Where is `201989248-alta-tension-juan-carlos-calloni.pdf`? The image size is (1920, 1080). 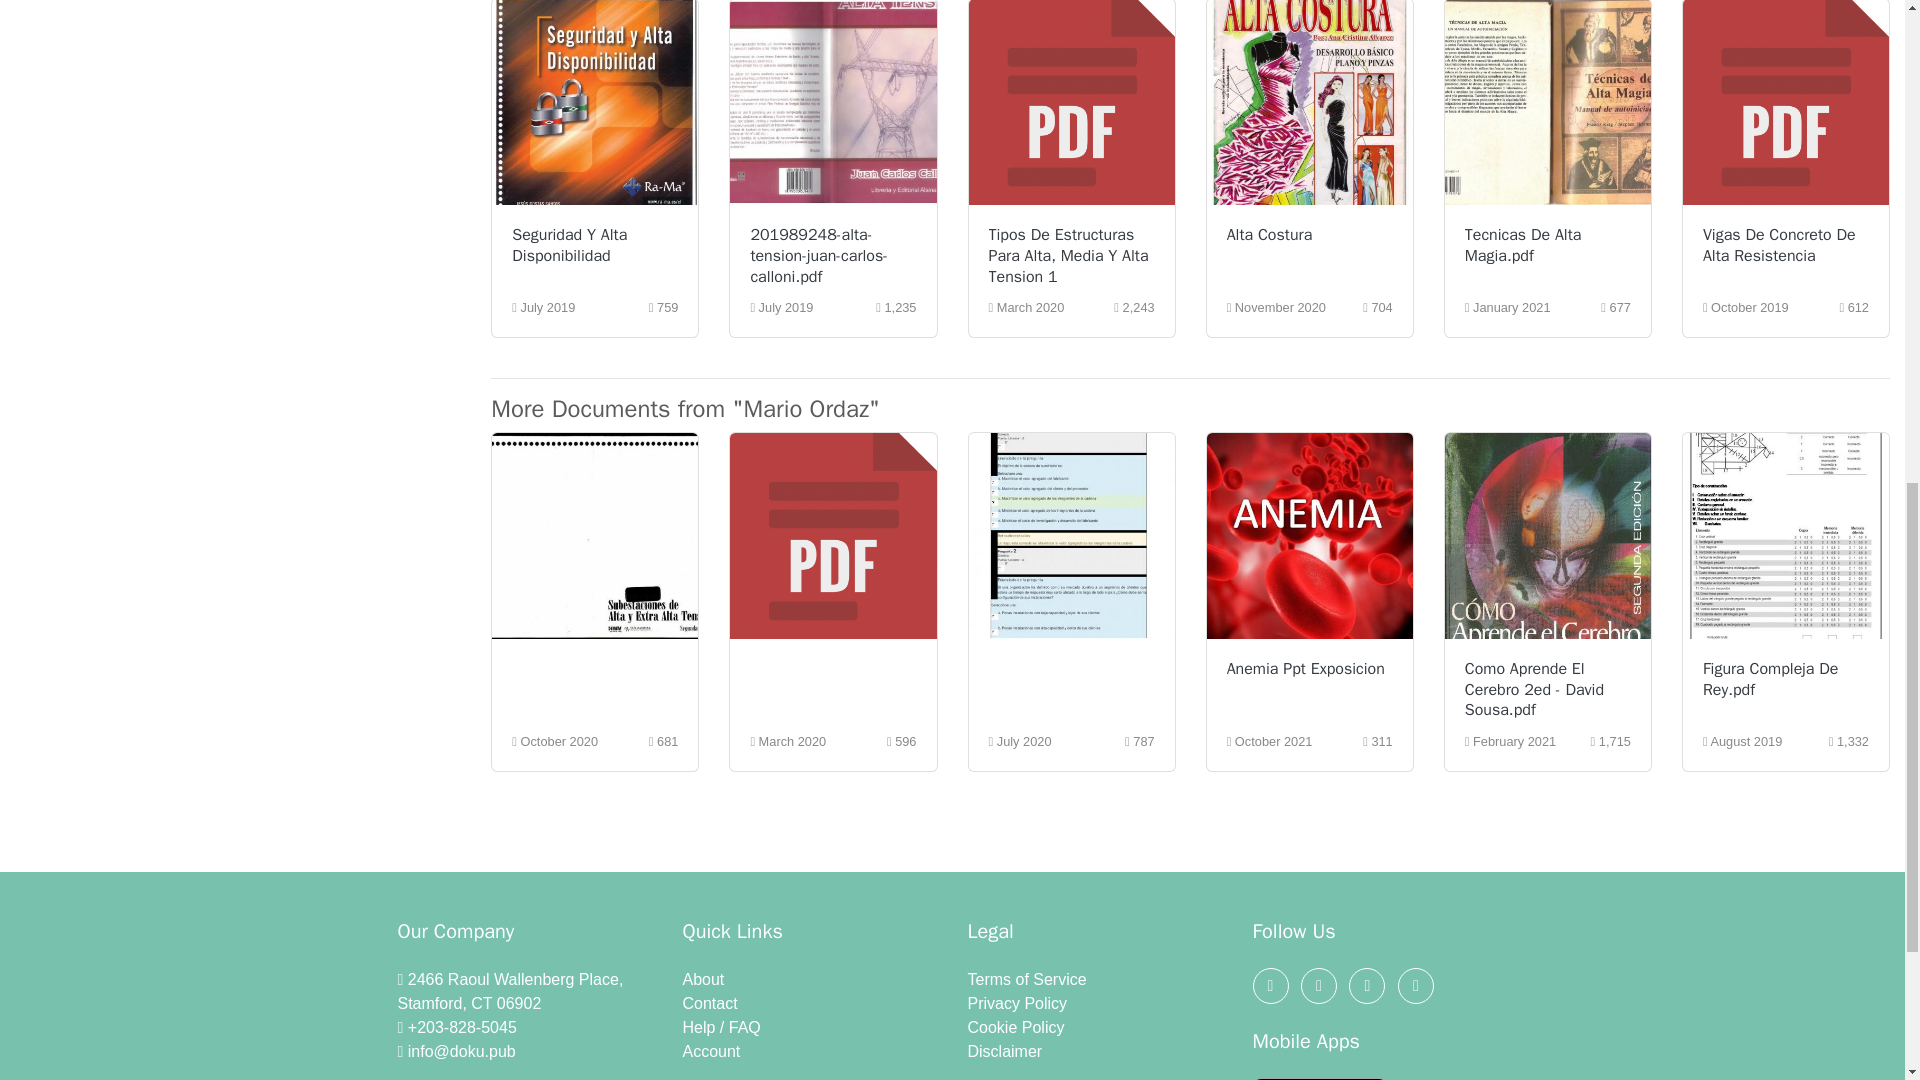 201989248-alta-tension-juan-carlos-calloni.pdf is located at coordinates (818, 256).